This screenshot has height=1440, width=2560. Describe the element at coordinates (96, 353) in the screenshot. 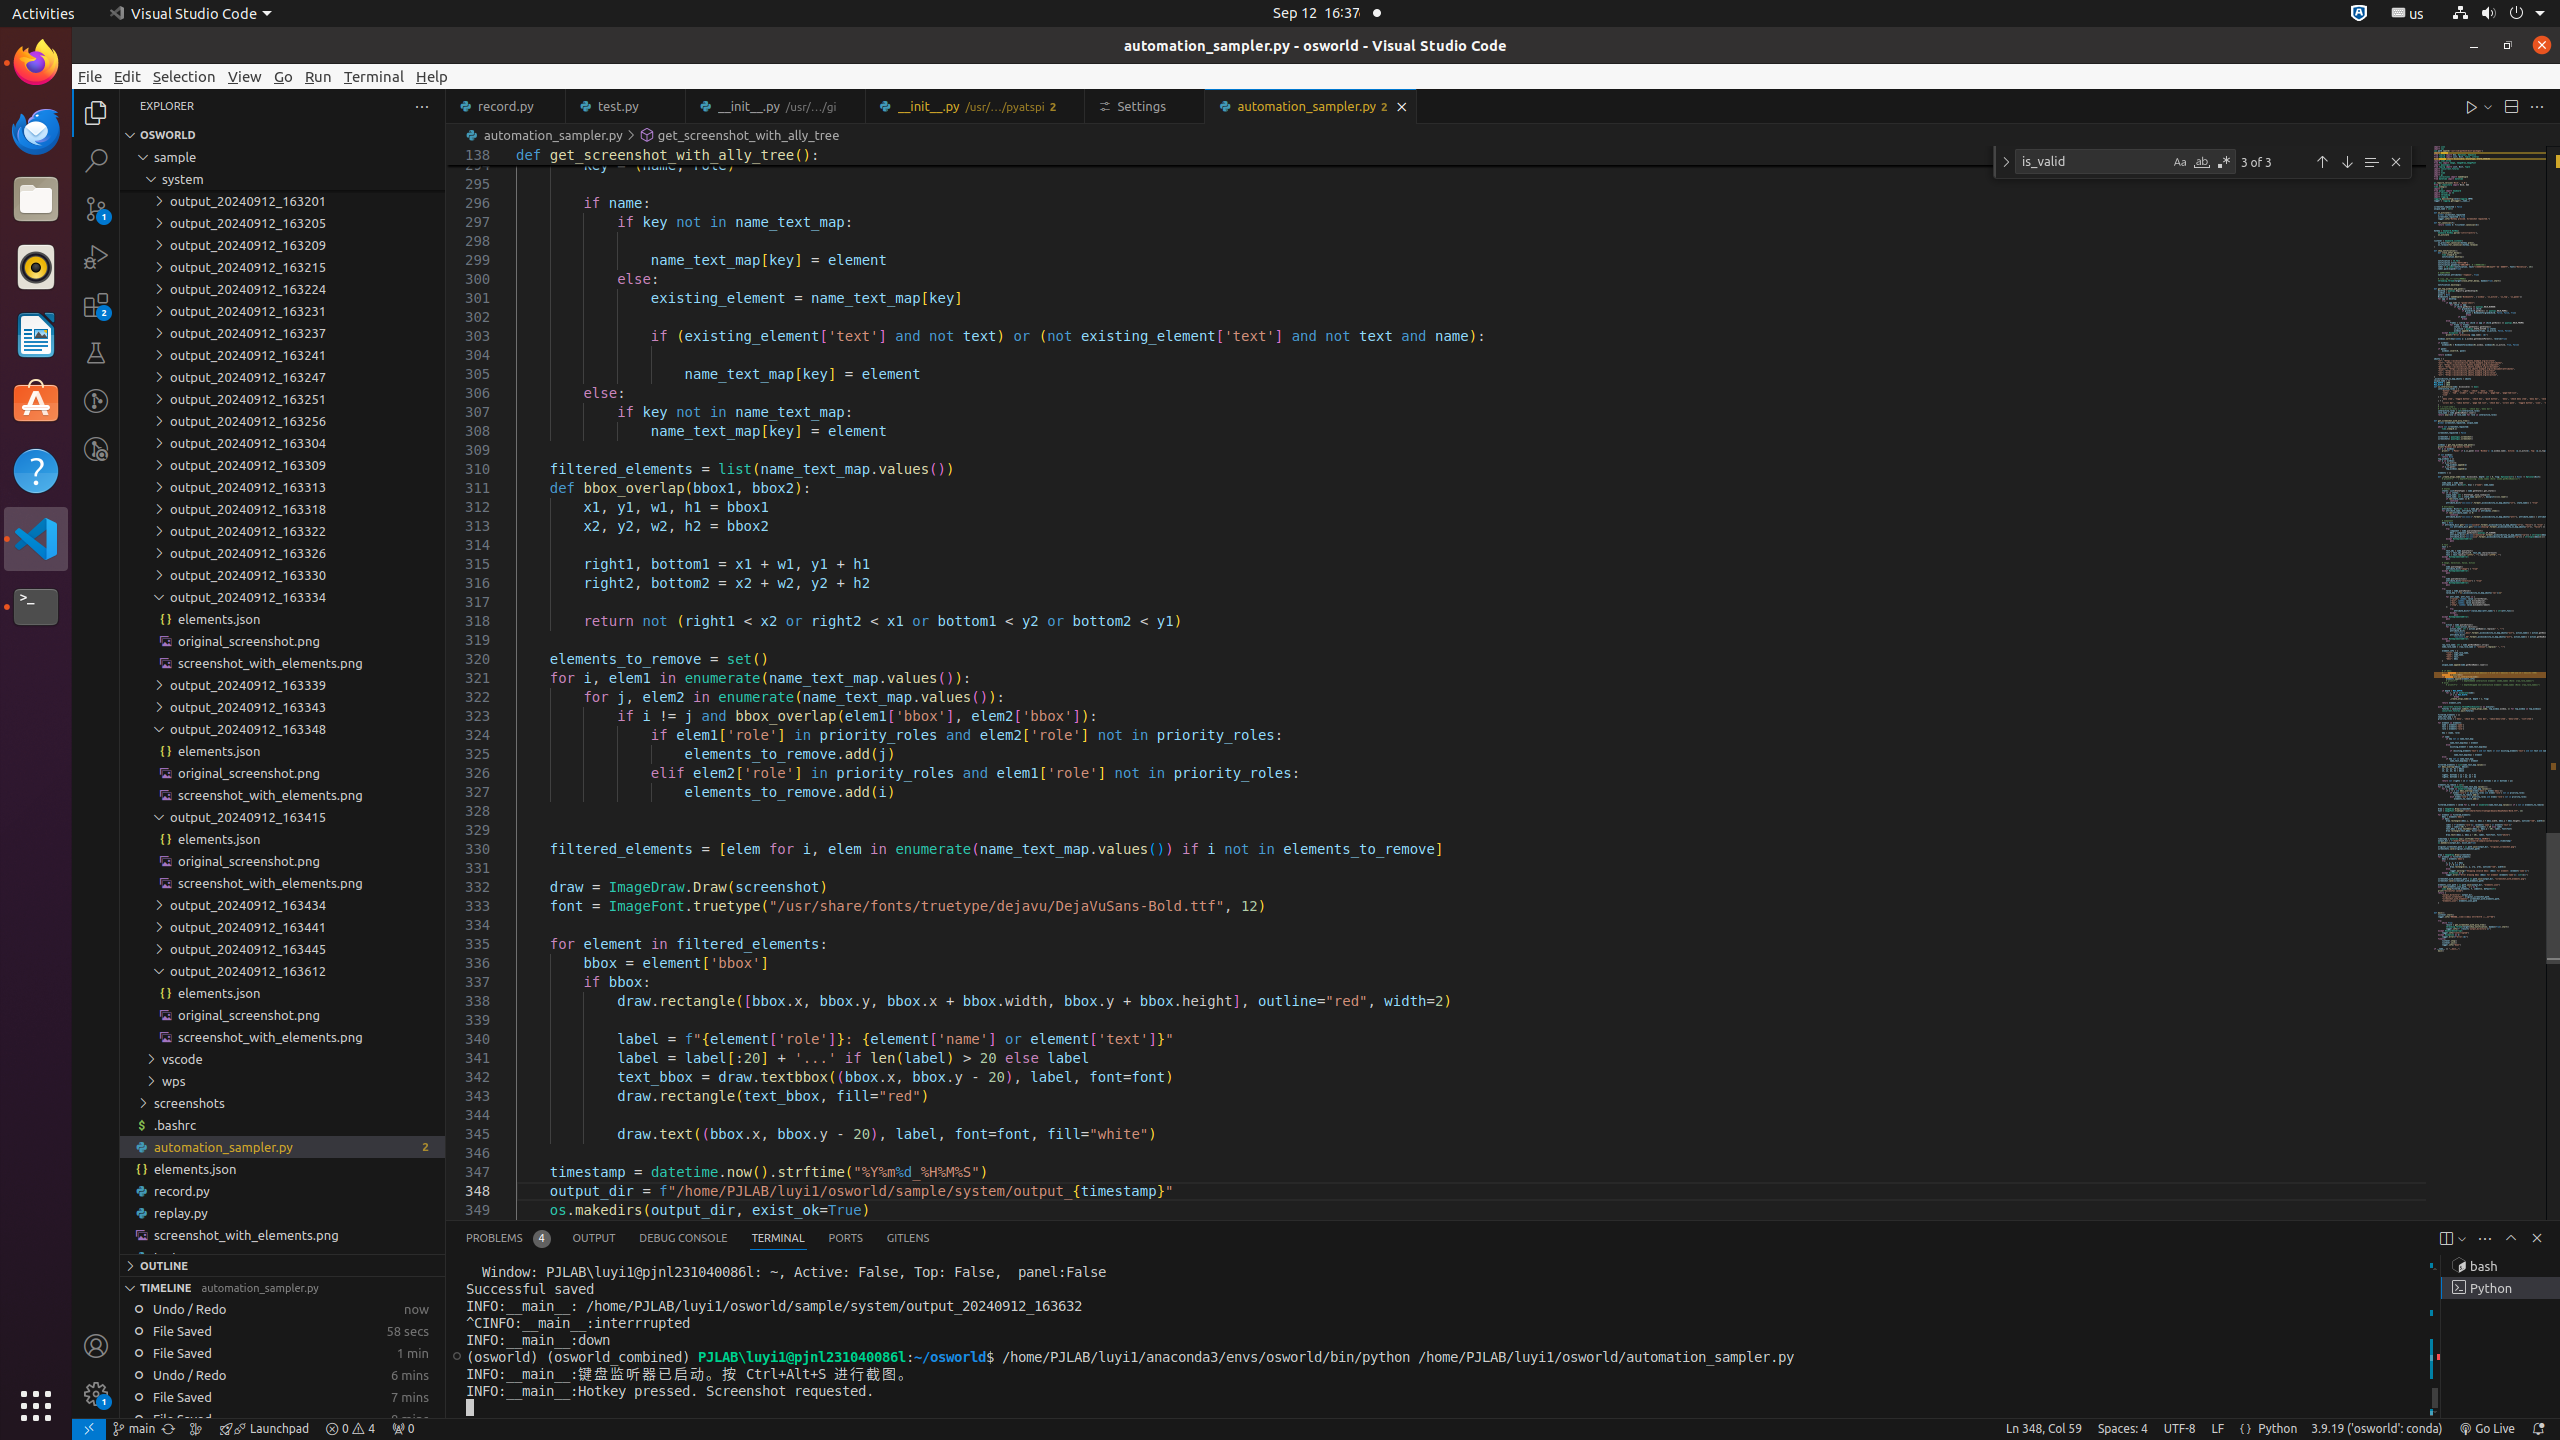

I see `Testing` at that location.